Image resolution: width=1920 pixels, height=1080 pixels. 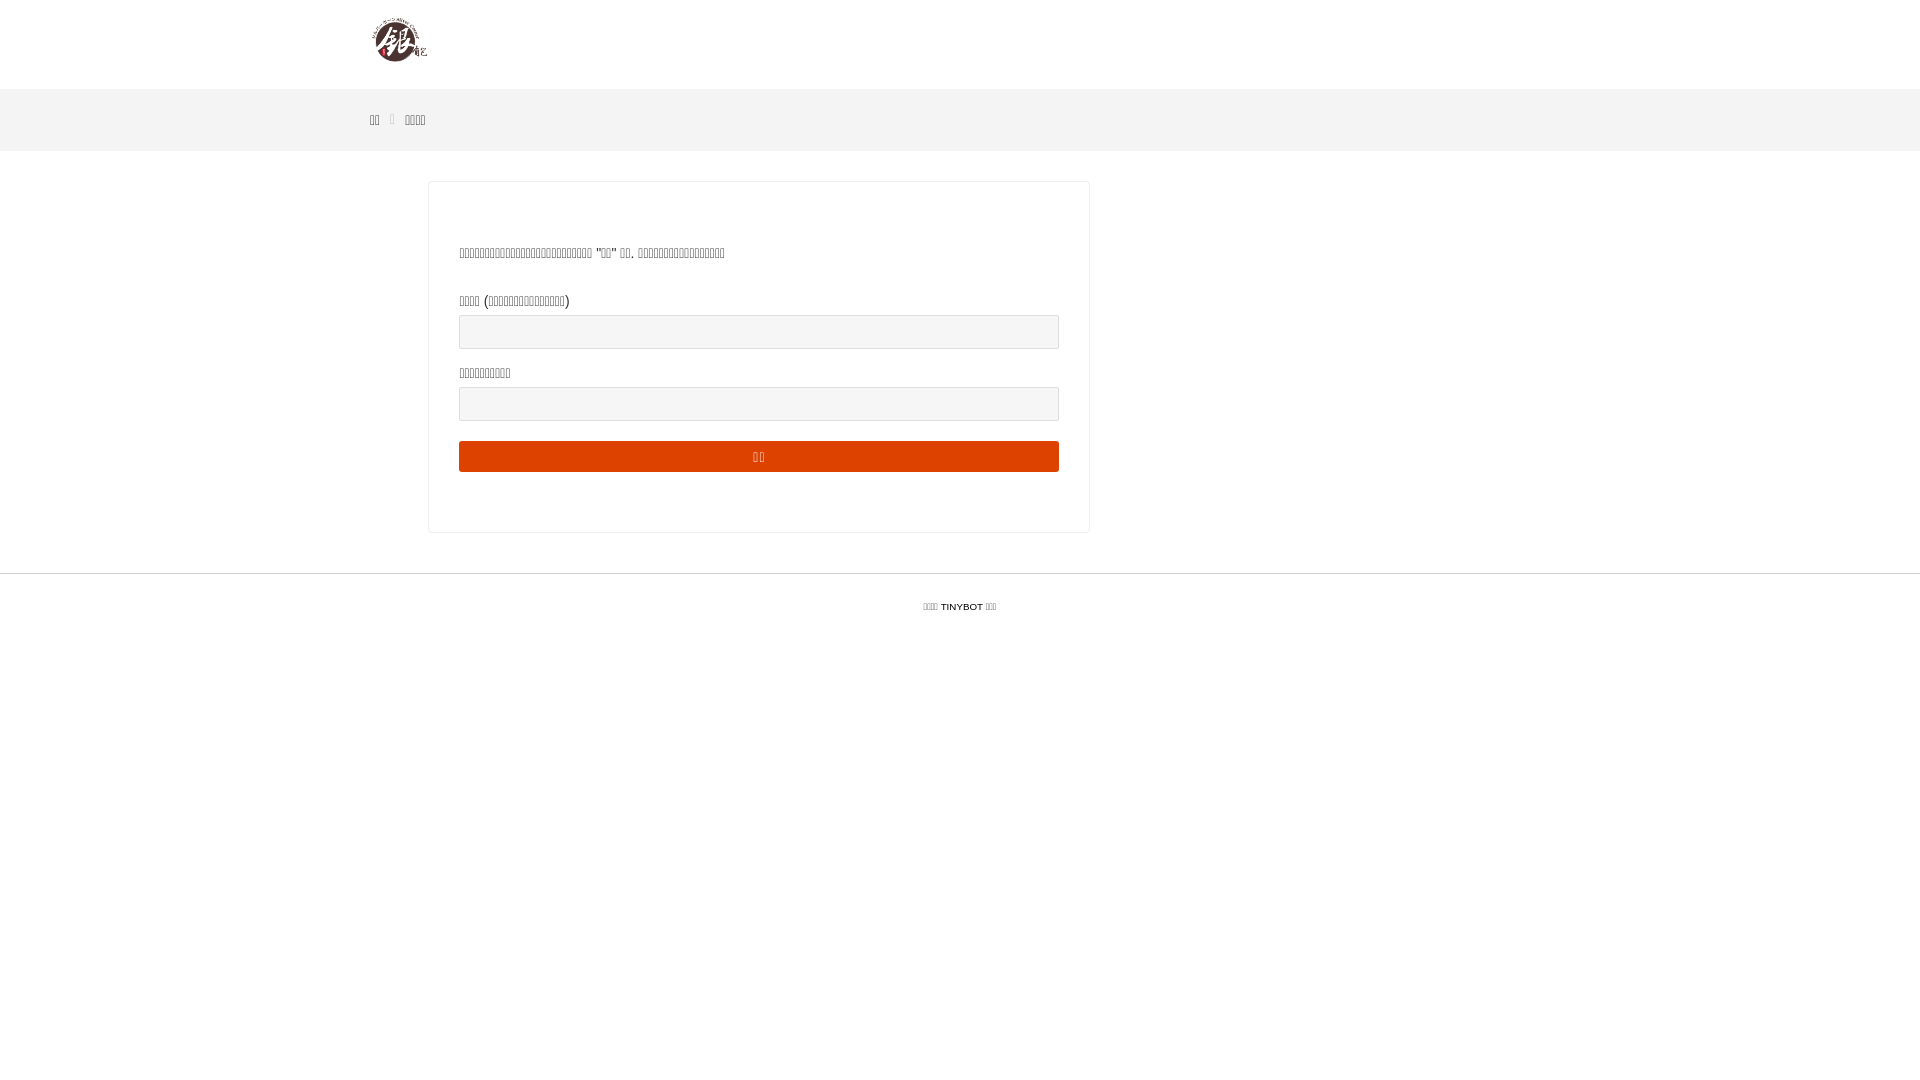 I want to click on TINYBOT, so click(x=962, y=606).